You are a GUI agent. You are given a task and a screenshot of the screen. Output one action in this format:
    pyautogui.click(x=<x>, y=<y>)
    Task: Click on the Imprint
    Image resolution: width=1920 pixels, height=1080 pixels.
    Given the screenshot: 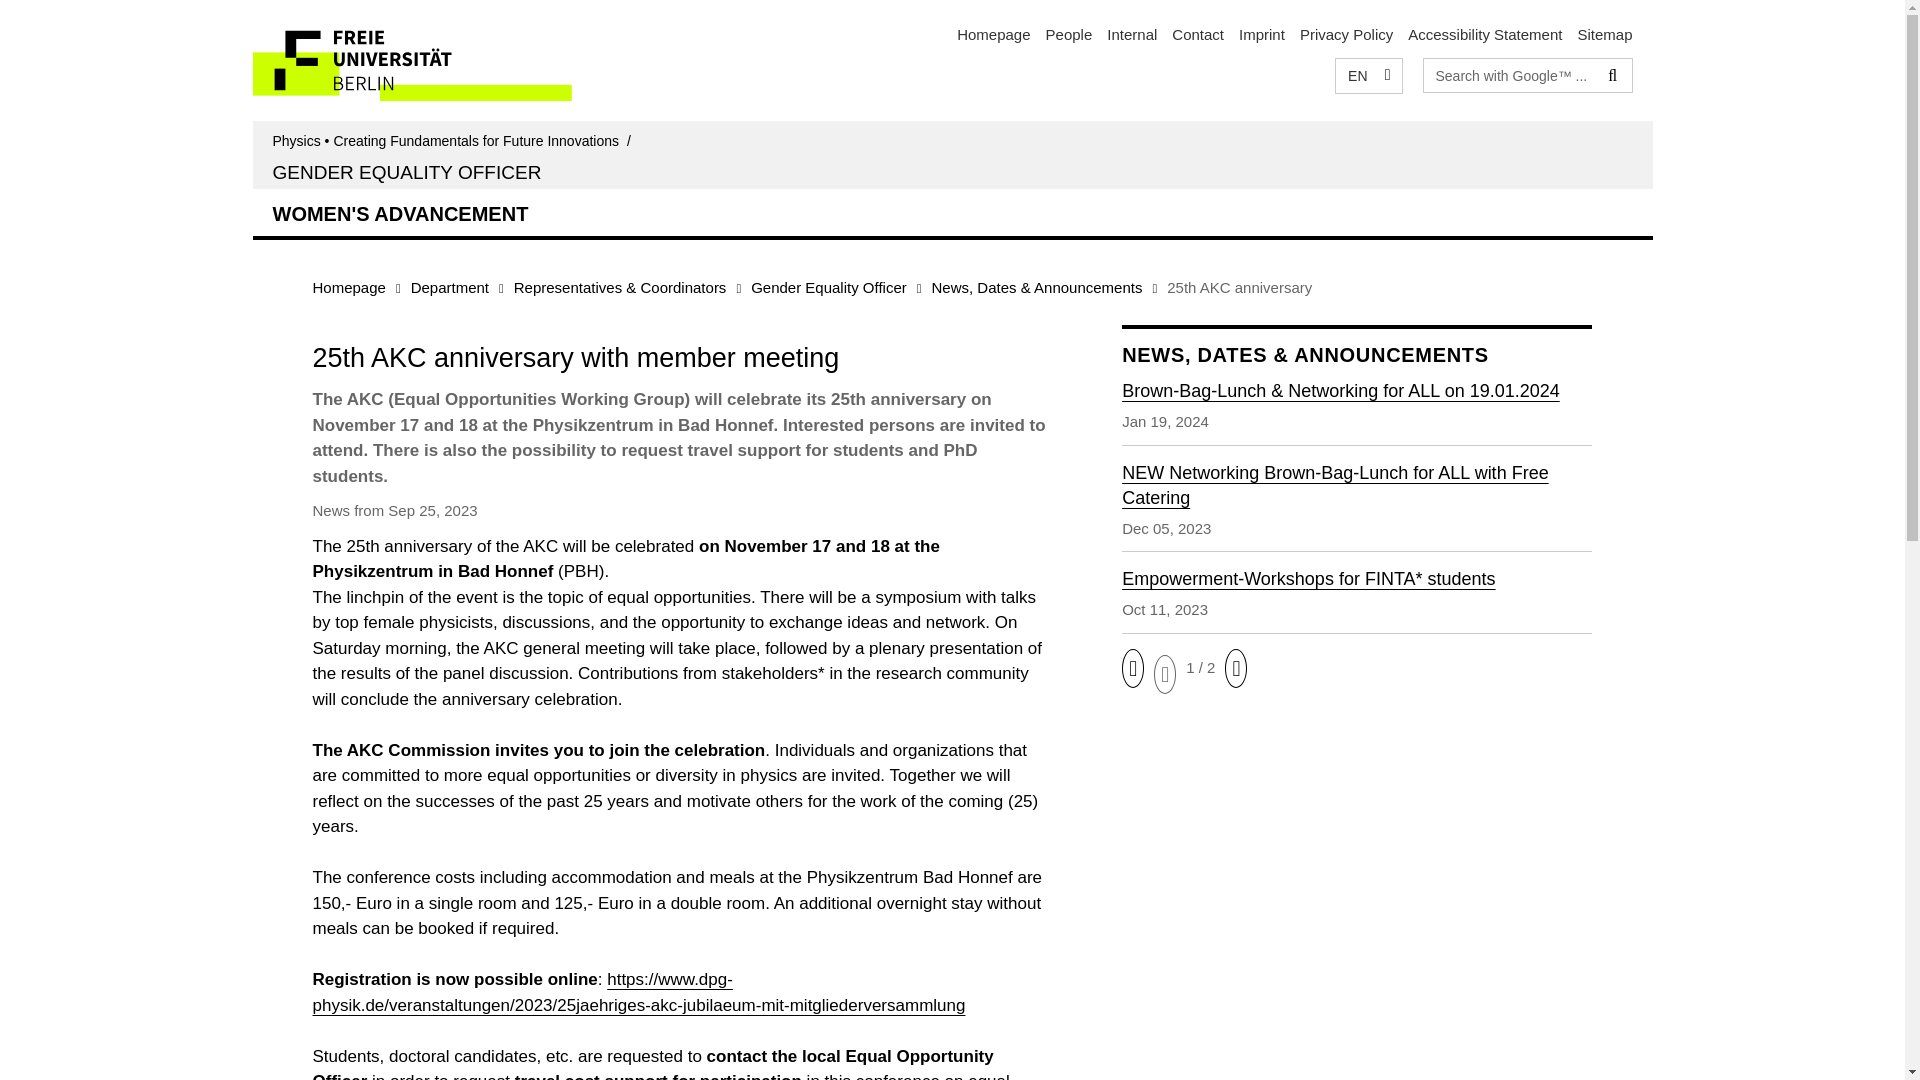 What is the action you would take?
    pyautogui.click(x=1261, y=34)
    